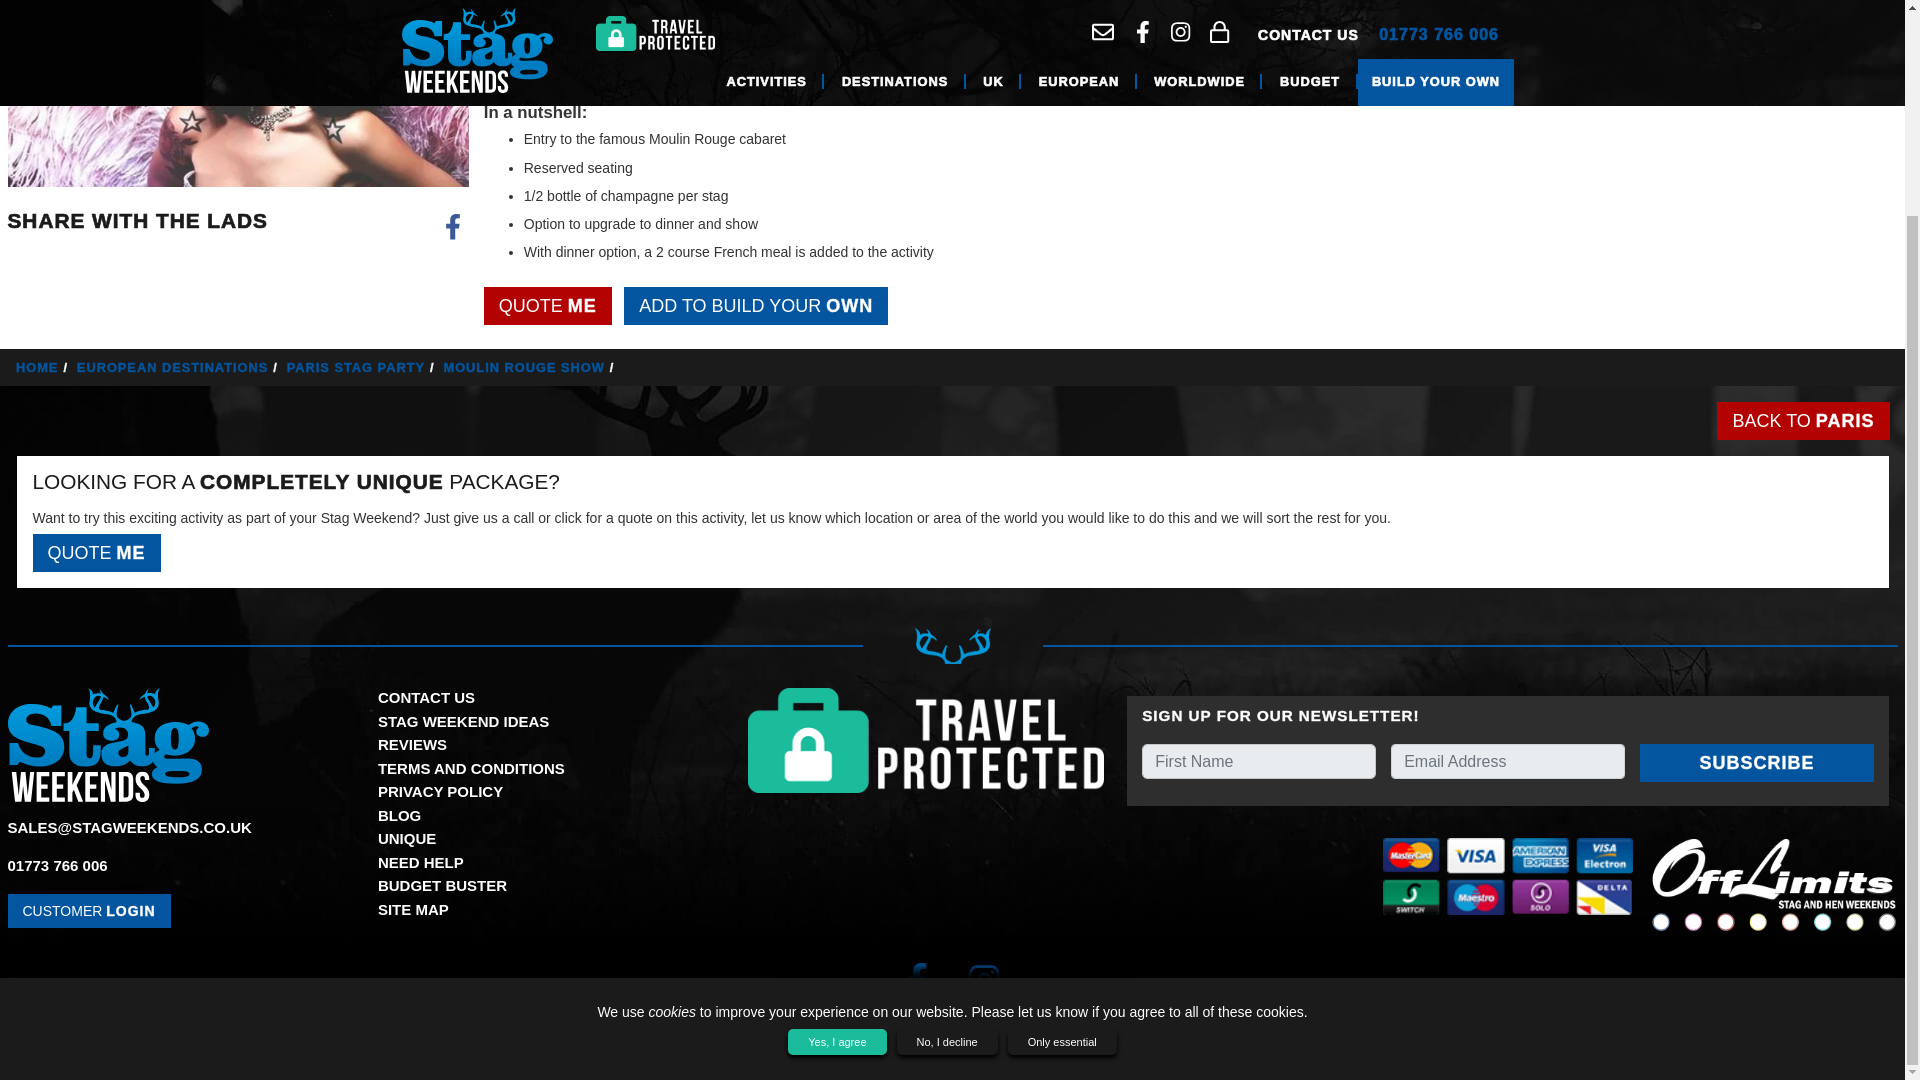 The height and width of the screenshot is (1080, 1920). Describe the element at coordinates (421, 862) in the screenshot. I see `NEED HELP` at that location.